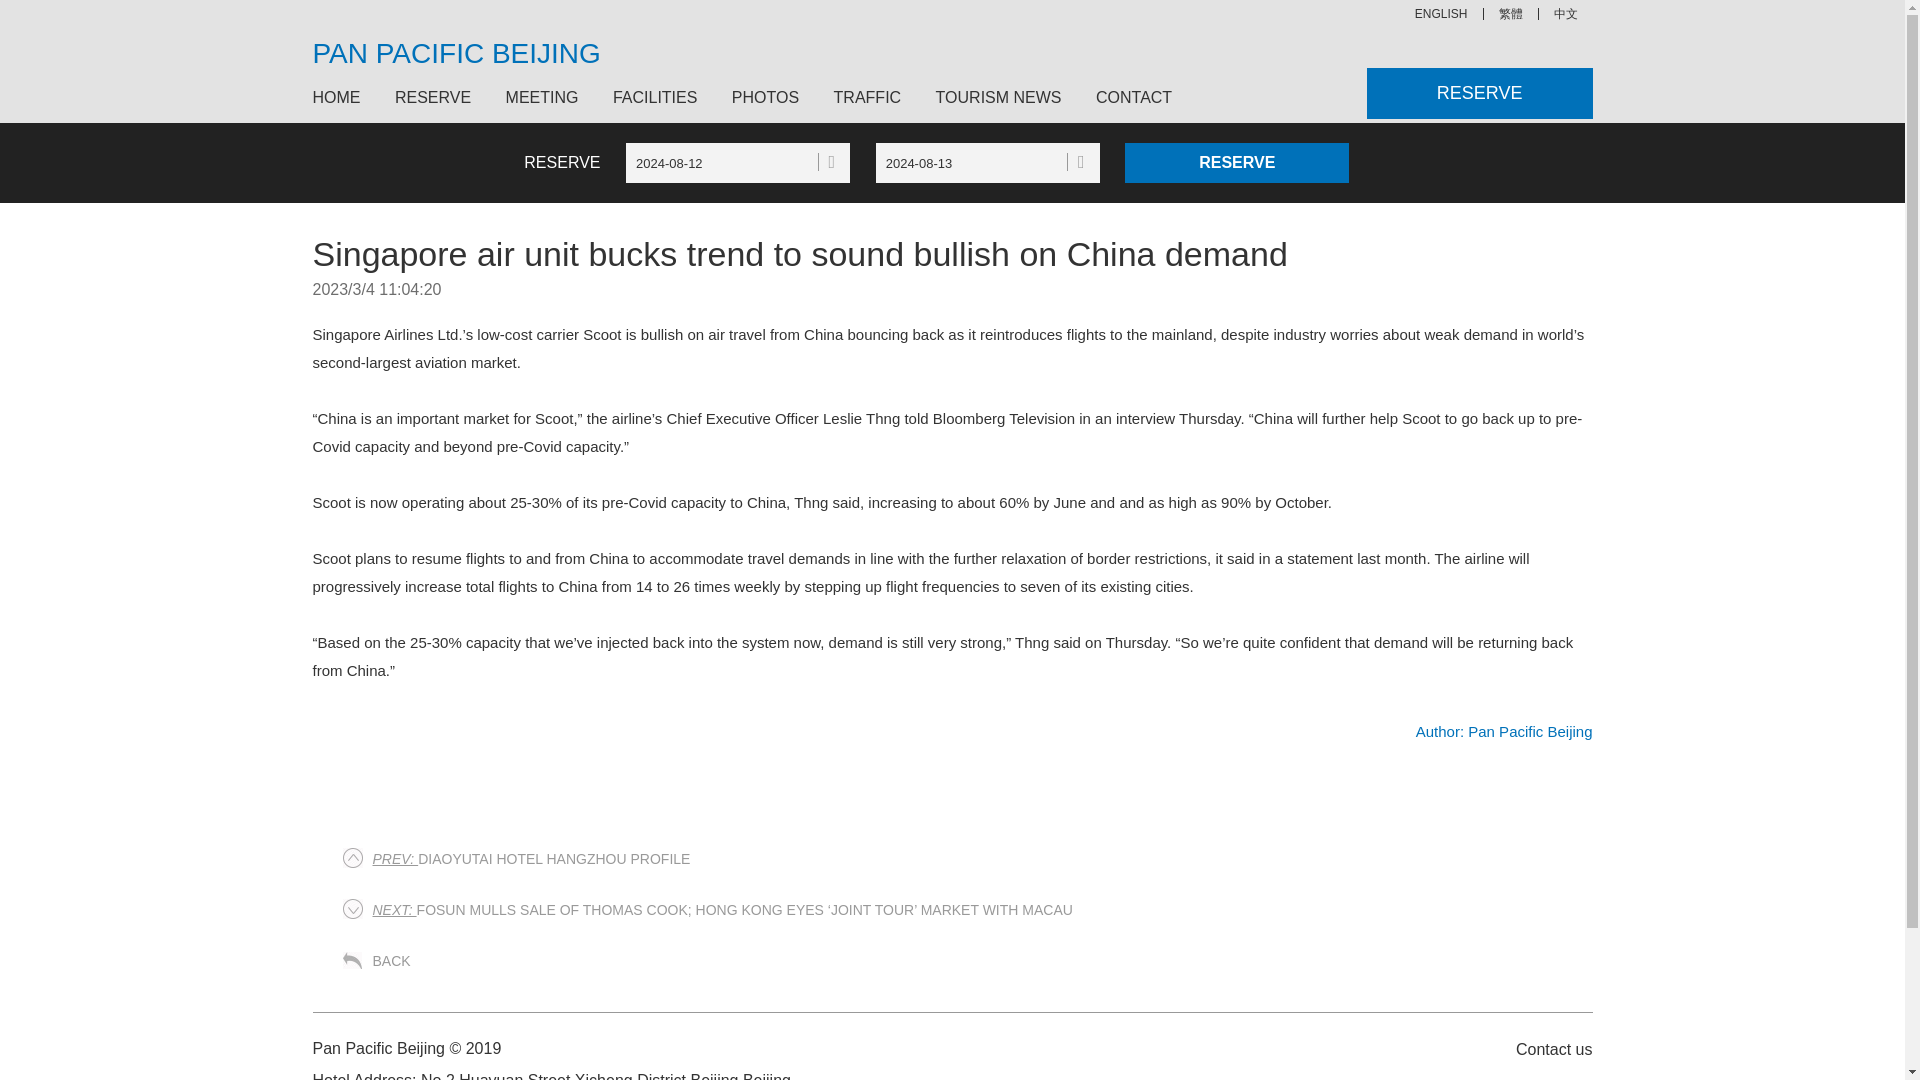 This screenshot has height=1080, width=1920. I want to click on Reserve, so click(1237, 162).